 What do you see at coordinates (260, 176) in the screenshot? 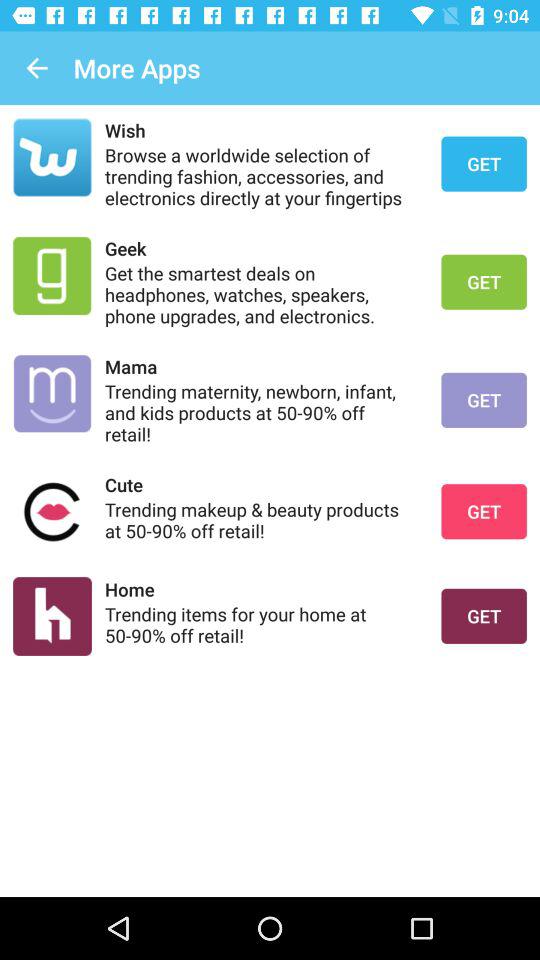
I see `scroll until the browse a worldwide` at bounding box center [260, 176].